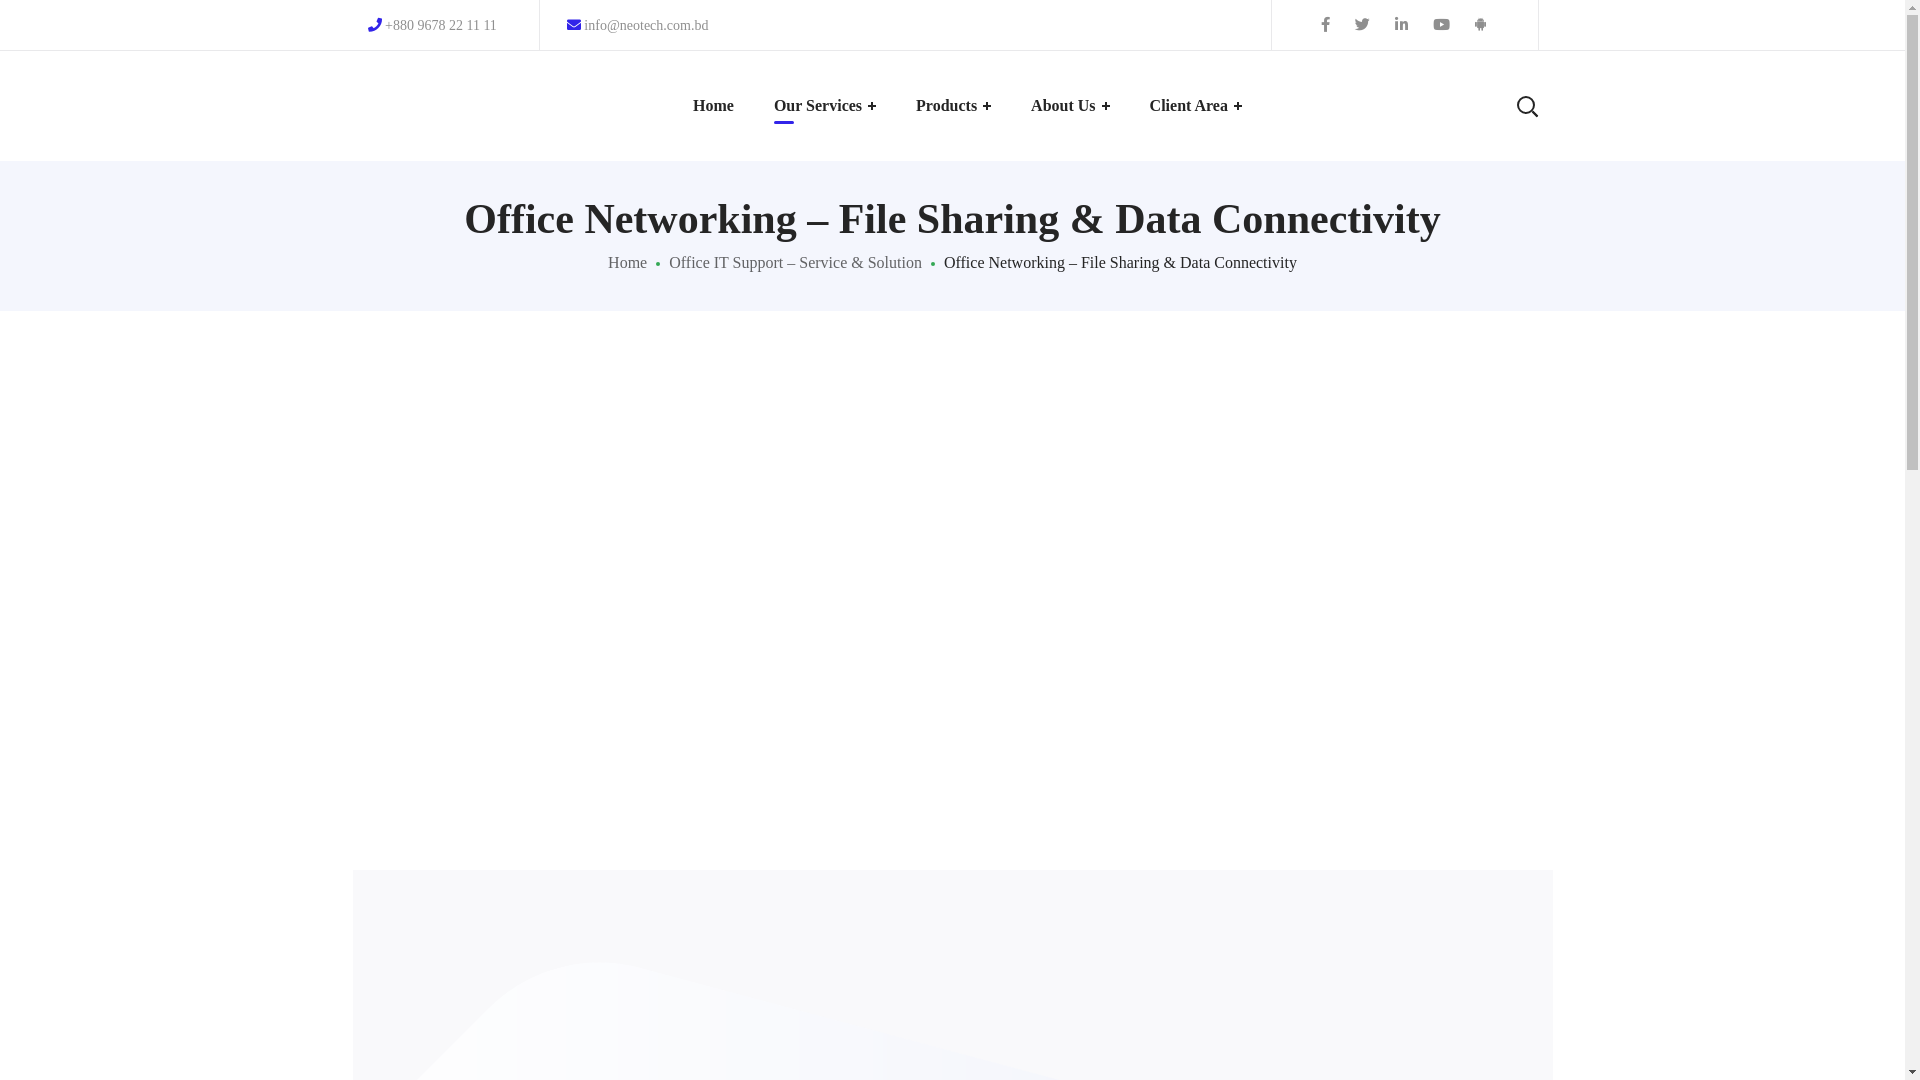 Image resolution: width=1920 pixels, height=1080 pixels. Describe the element at coordinates (825, 106) in the screenshot. I see `Our Services` at that location.